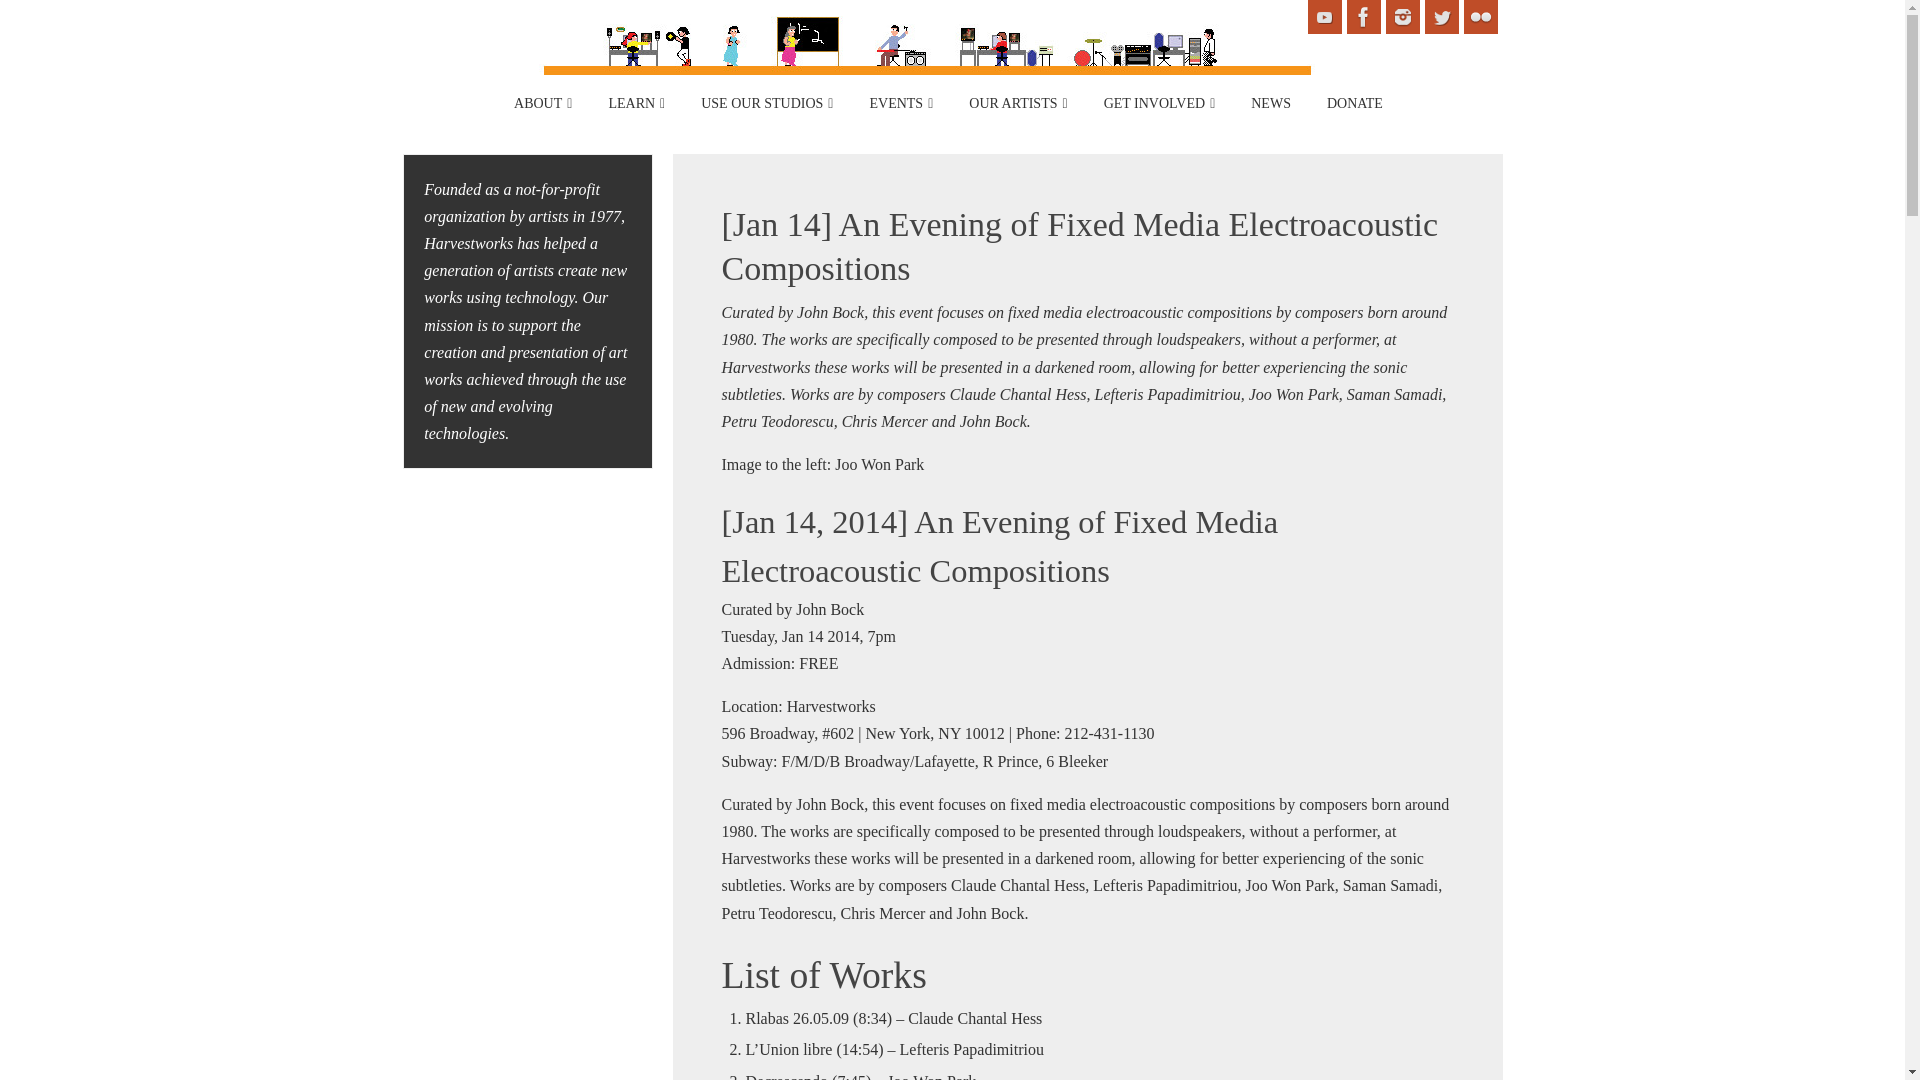  Describe the element at coordinates (1017, 104) in the screenshot. I see `OUR ARTISTS` at that location.